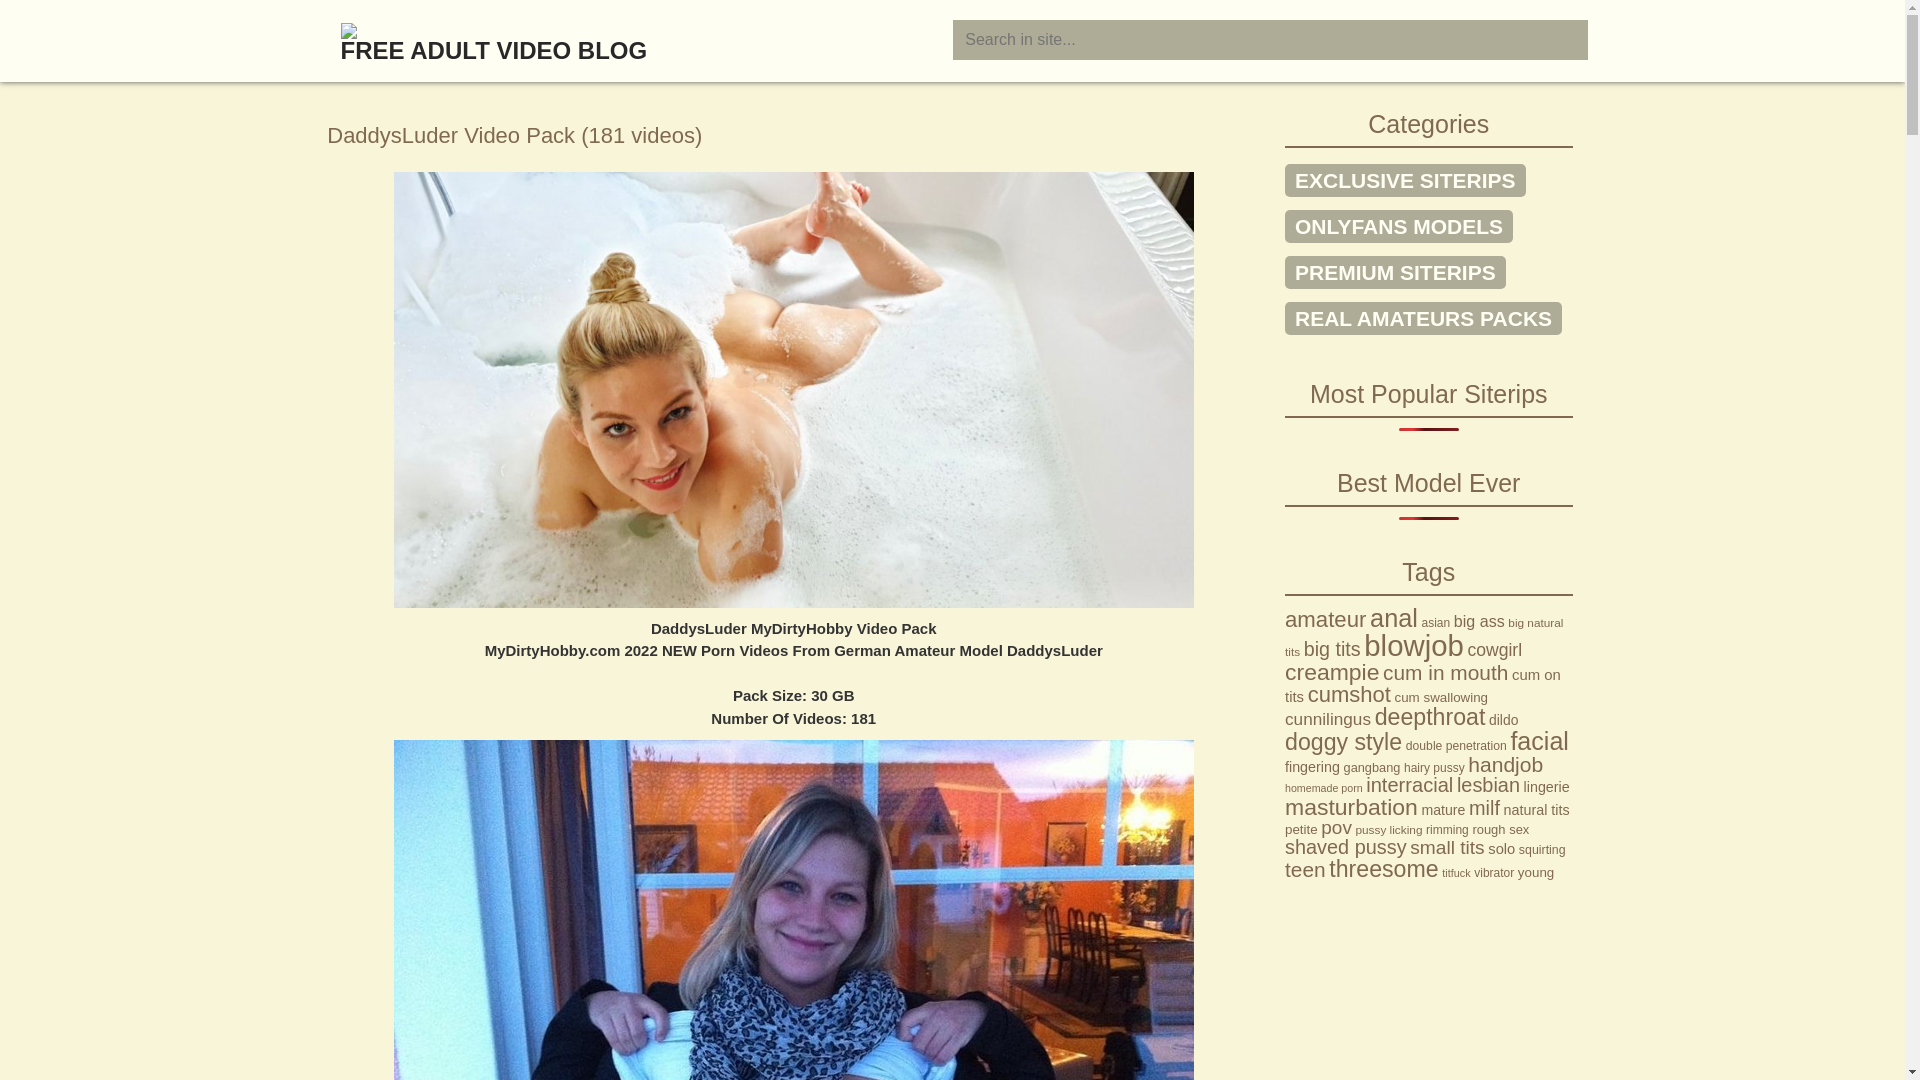 The width and height of the screenshot is (1920, 1080). Describe the element at coordinates (1484, 808) in the screenshot. I see `milf` at that location.